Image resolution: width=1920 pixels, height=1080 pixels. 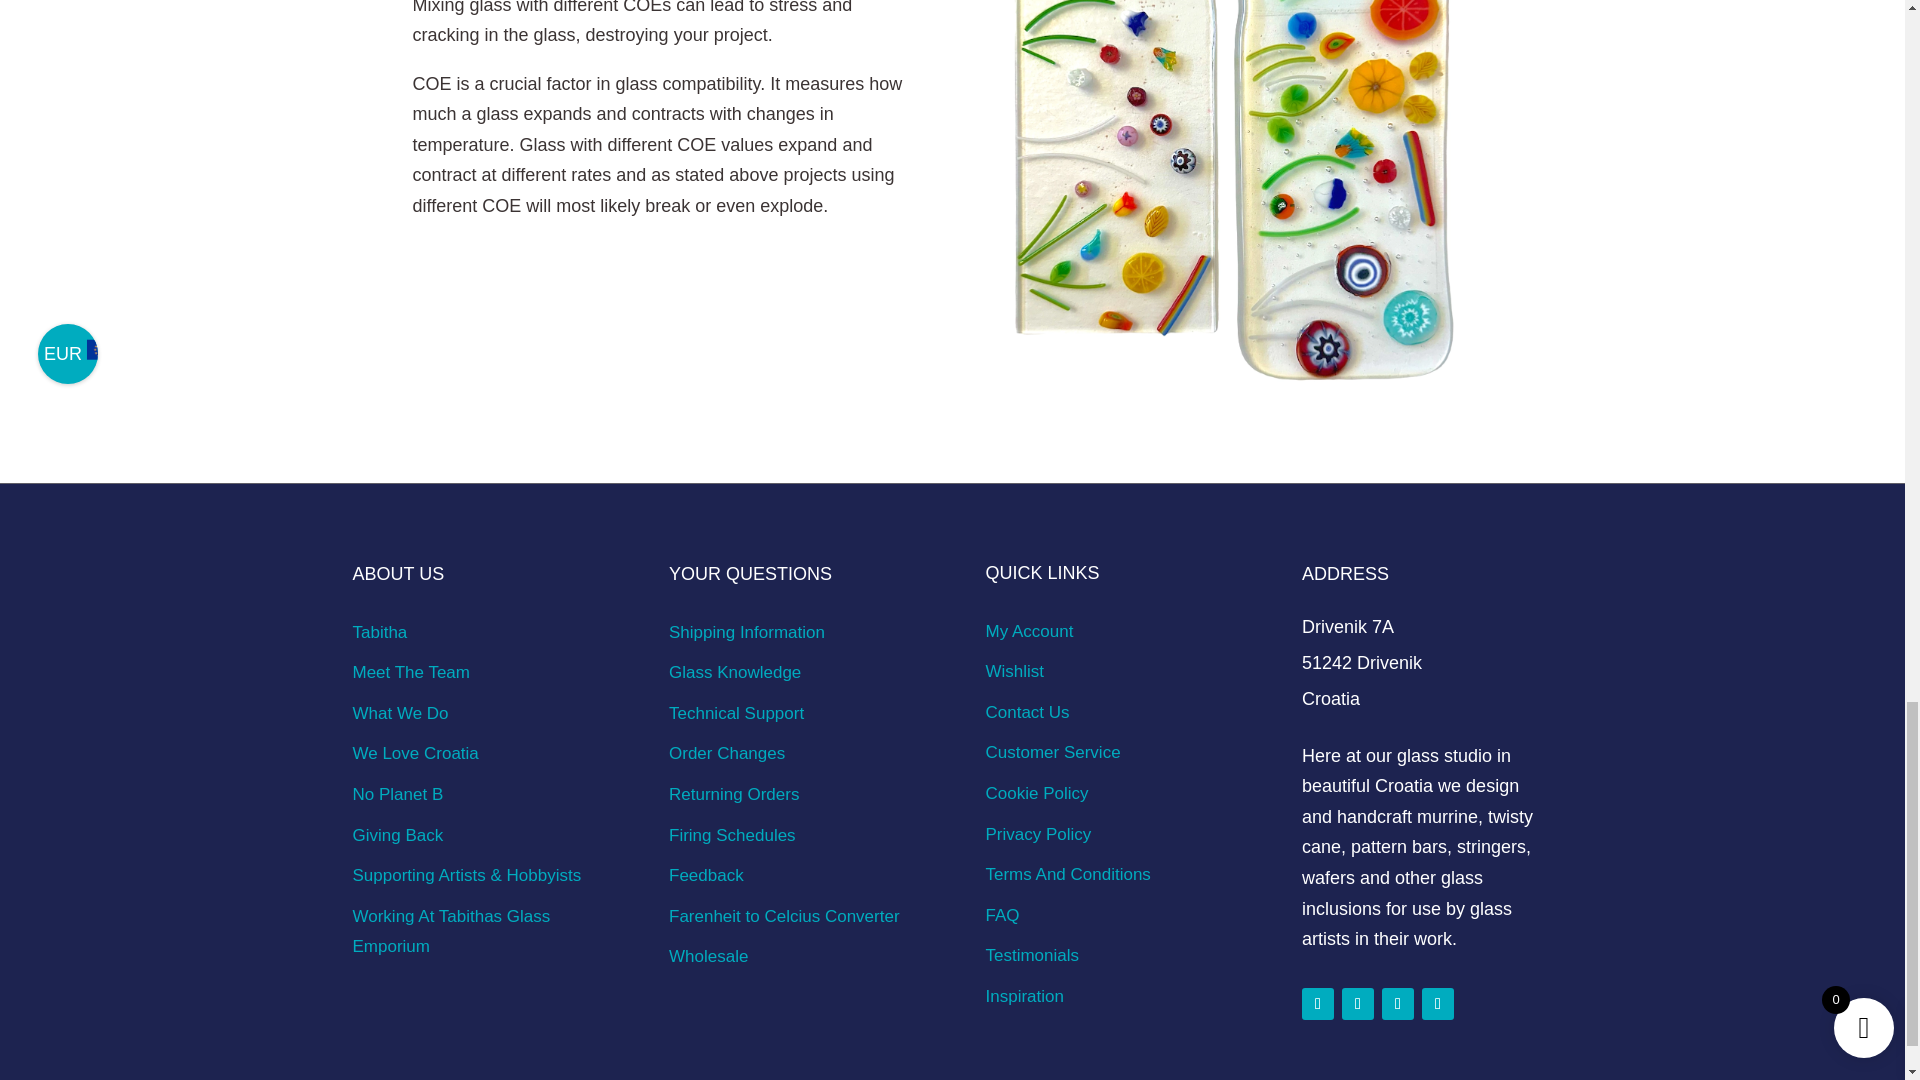 What do you see at coordinates (1398, 1004) in the screenshot?
I see `Follow on Pinterest` at bounding box center [1398, 1004].